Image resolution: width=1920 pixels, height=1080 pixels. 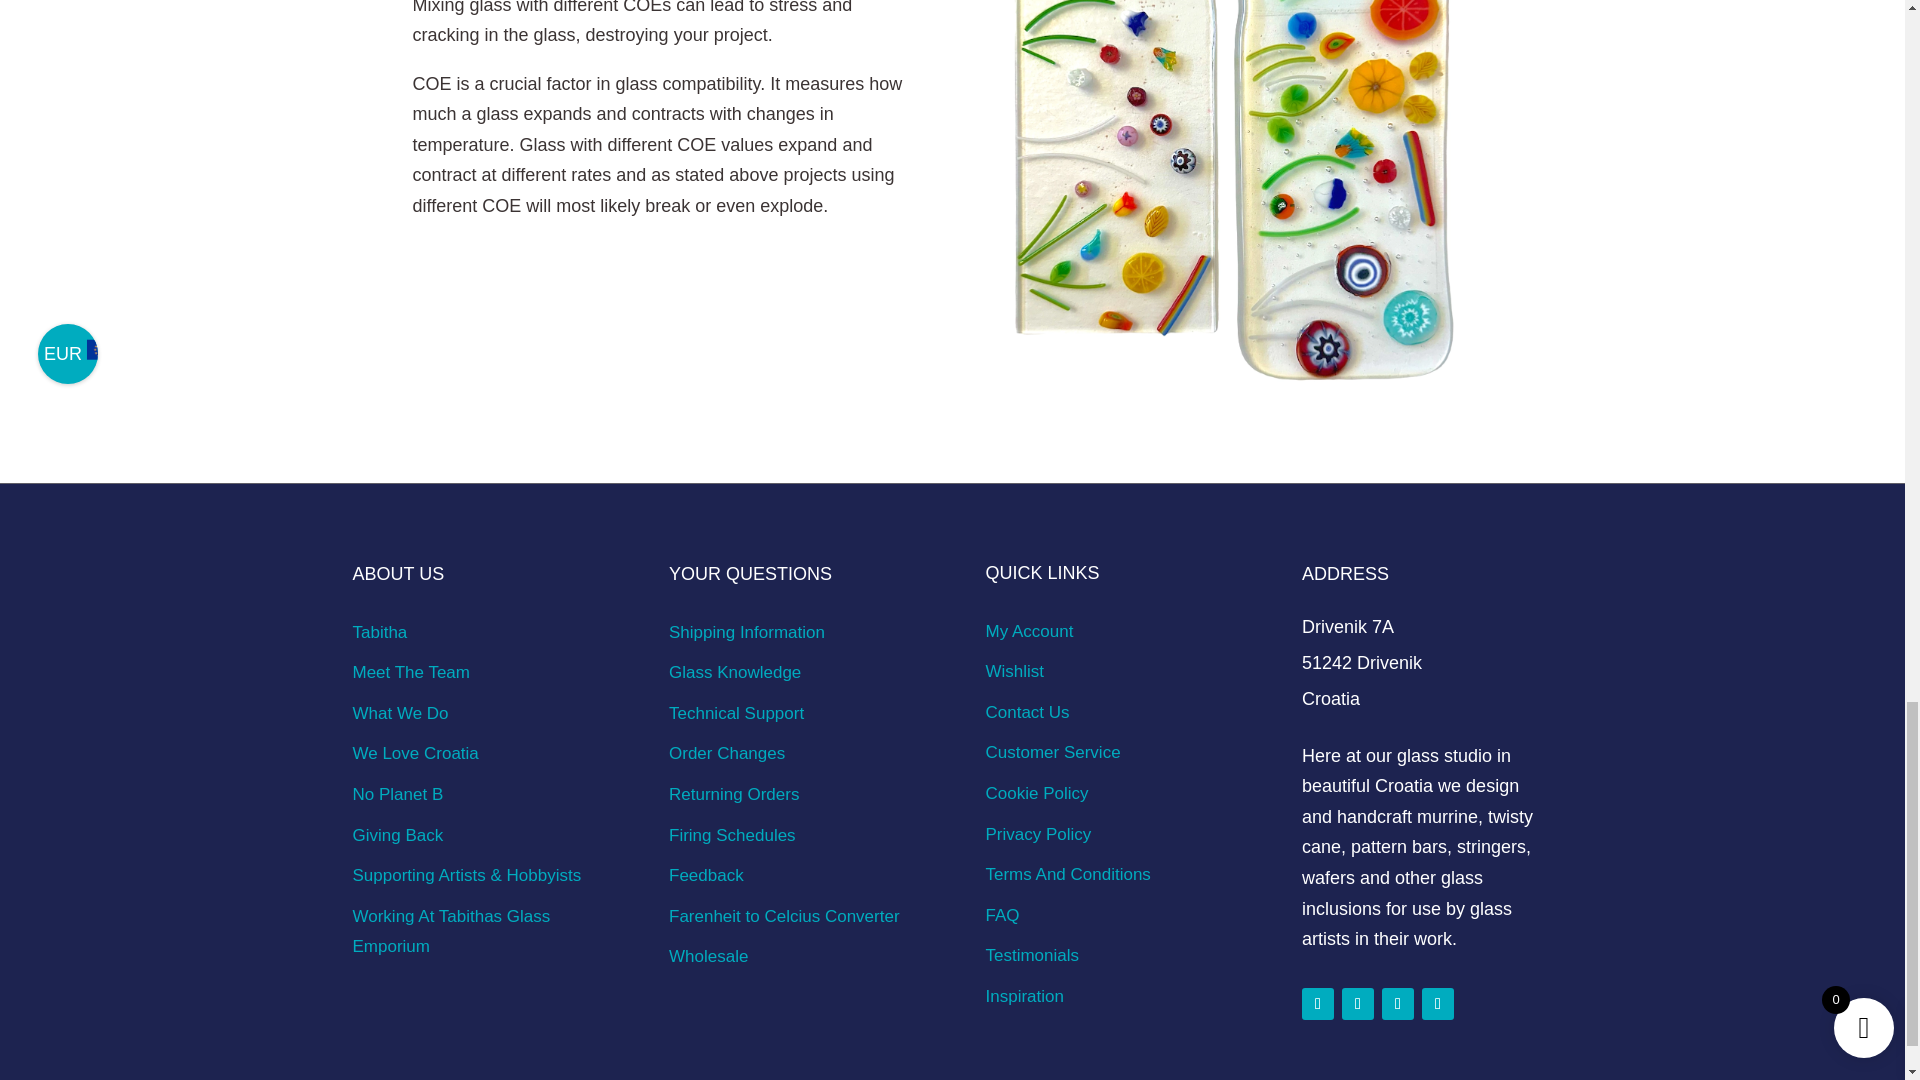 What do you see at coordinates (1398, 1004) in the screenshot?
I see `Follow on Pinterest` at bounding box center [1398, 1004].